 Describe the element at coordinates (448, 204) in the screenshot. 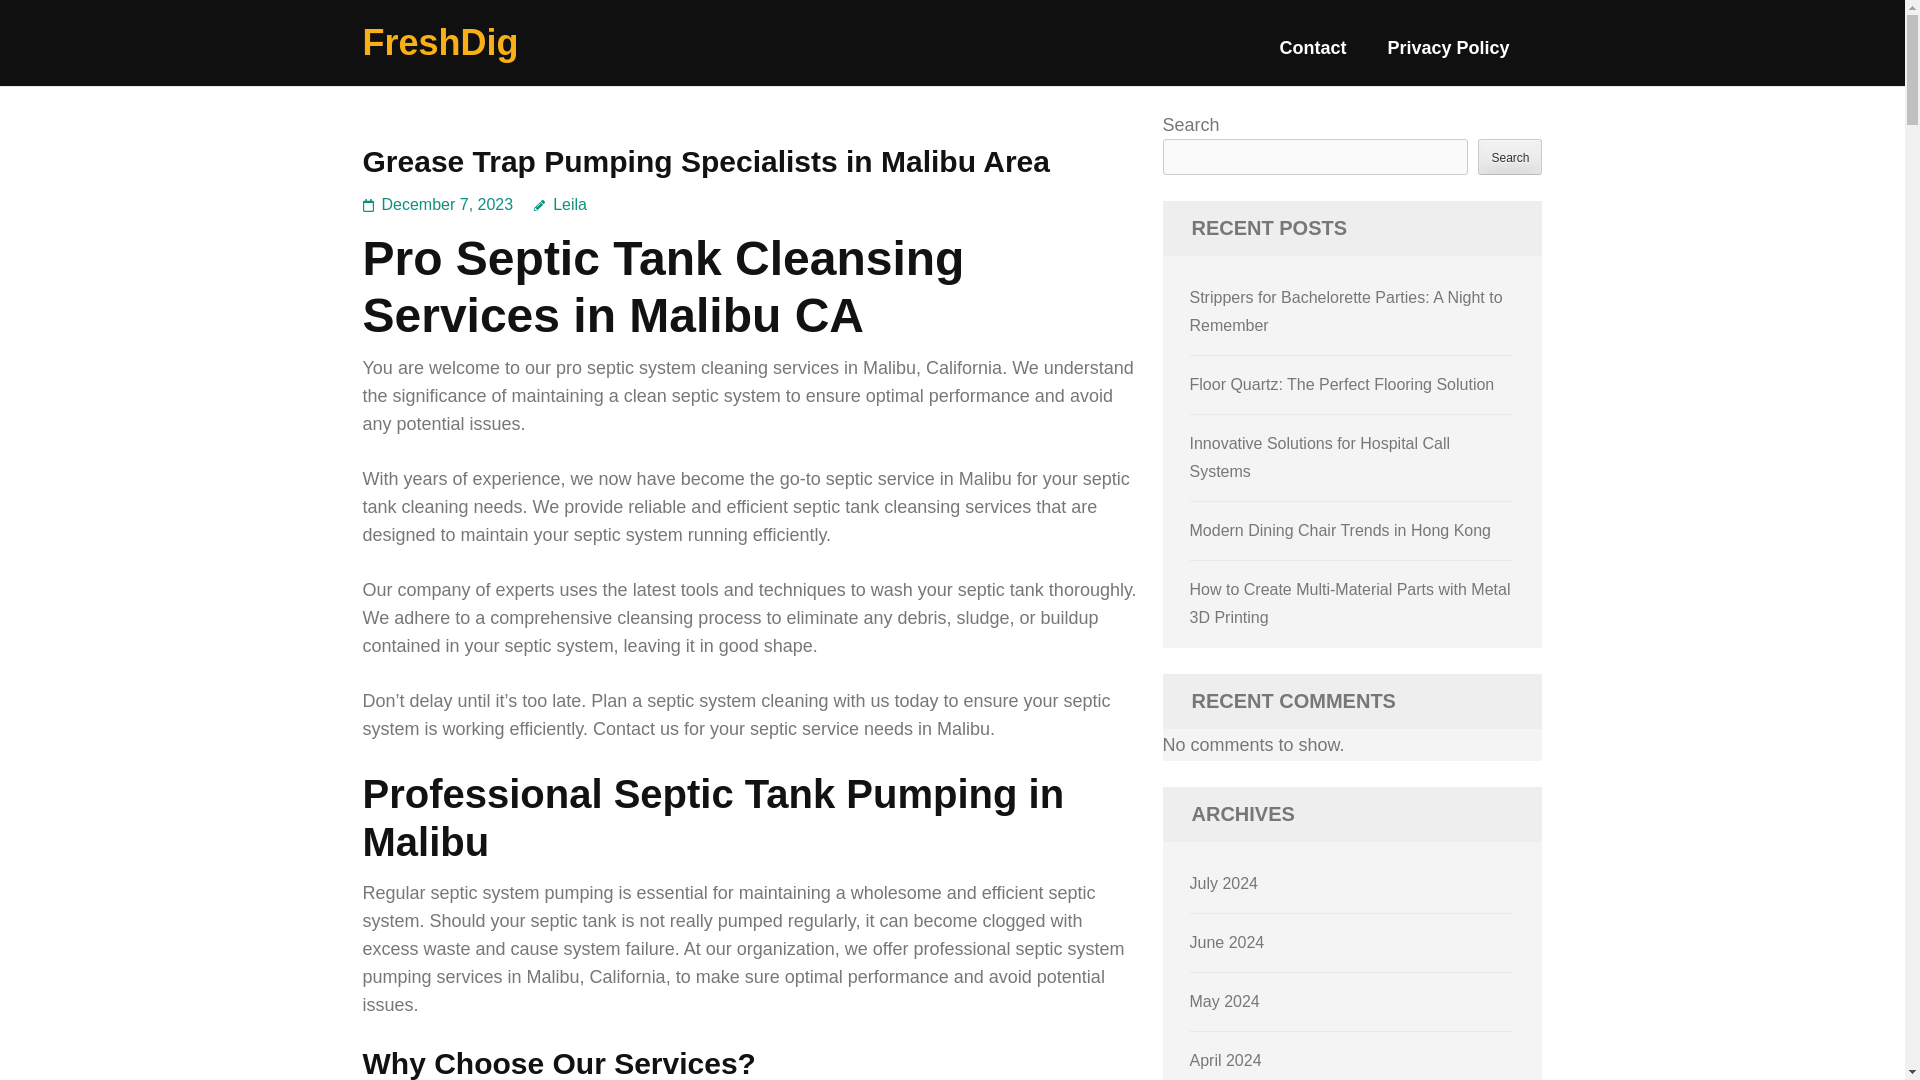

I see `December 7, 2023` at that location.